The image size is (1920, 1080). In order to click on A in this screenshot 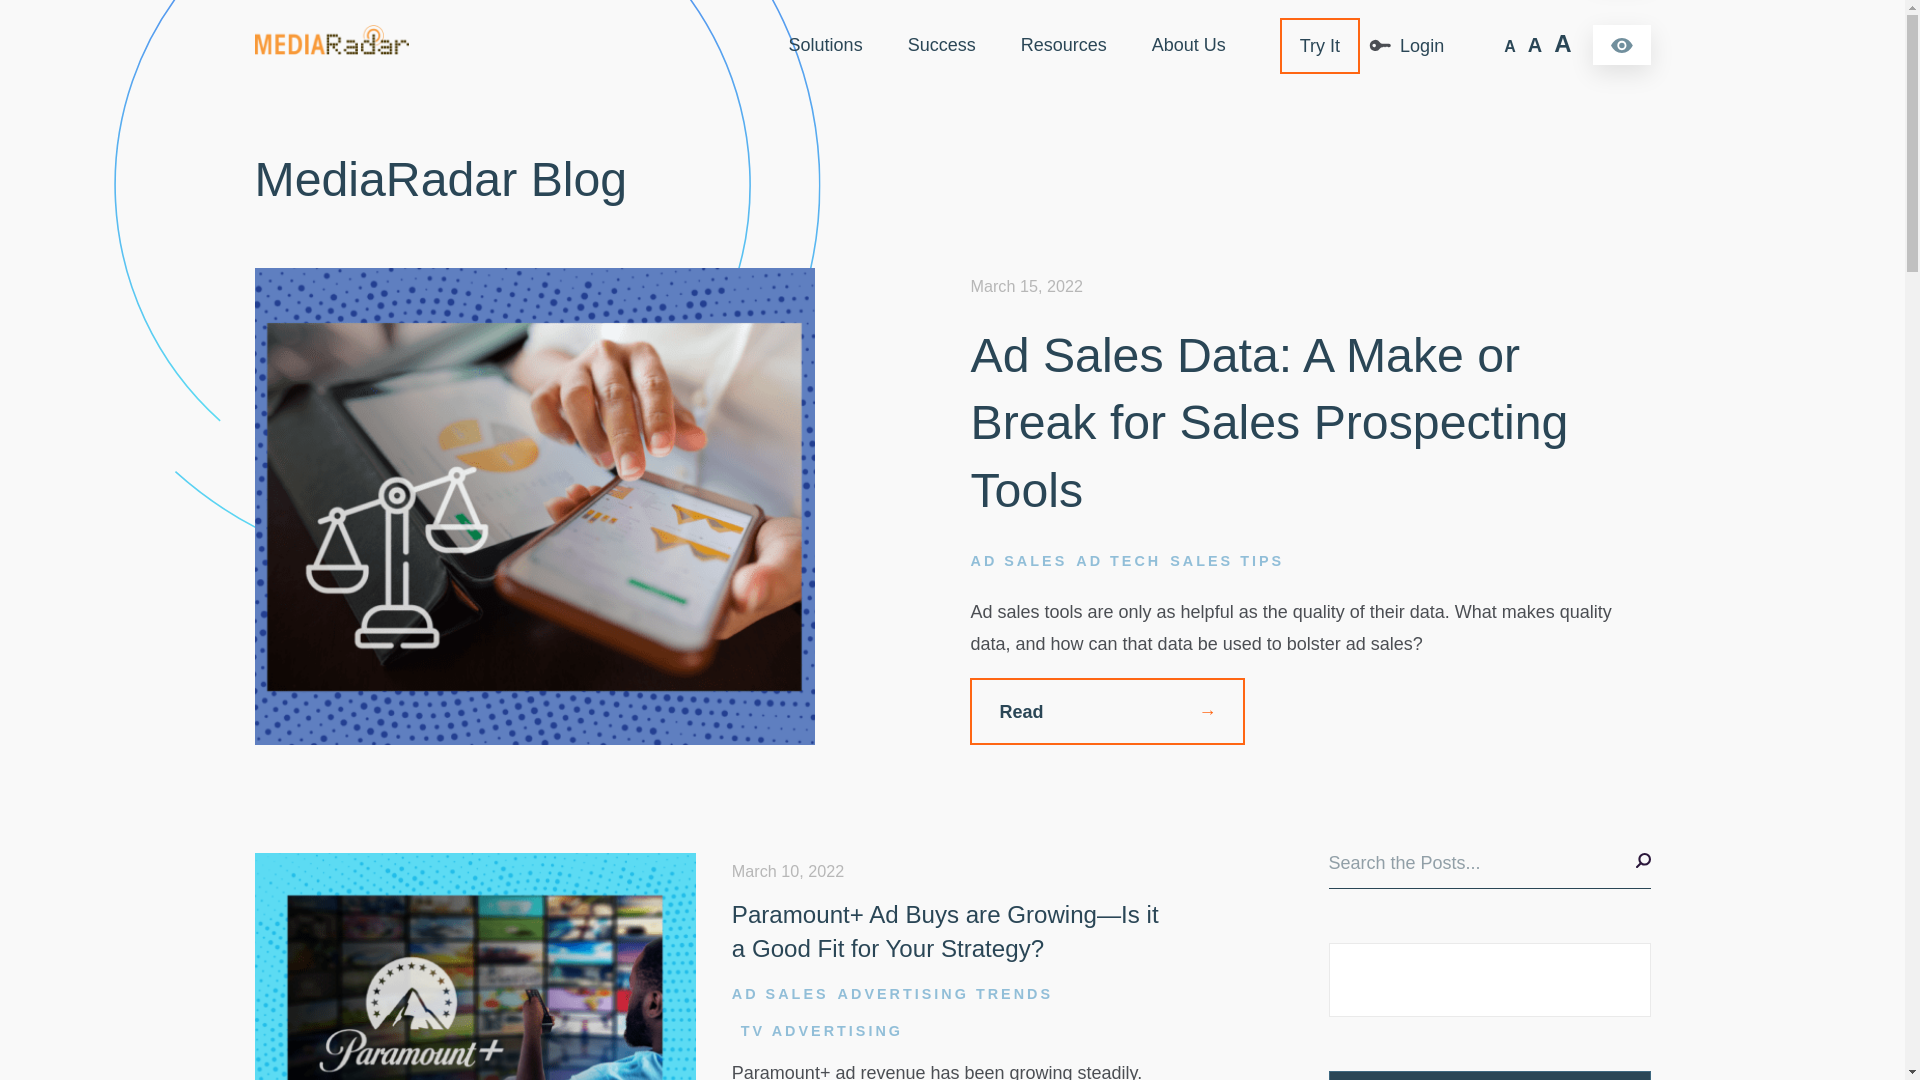, I will do `click(1562, 44)`.